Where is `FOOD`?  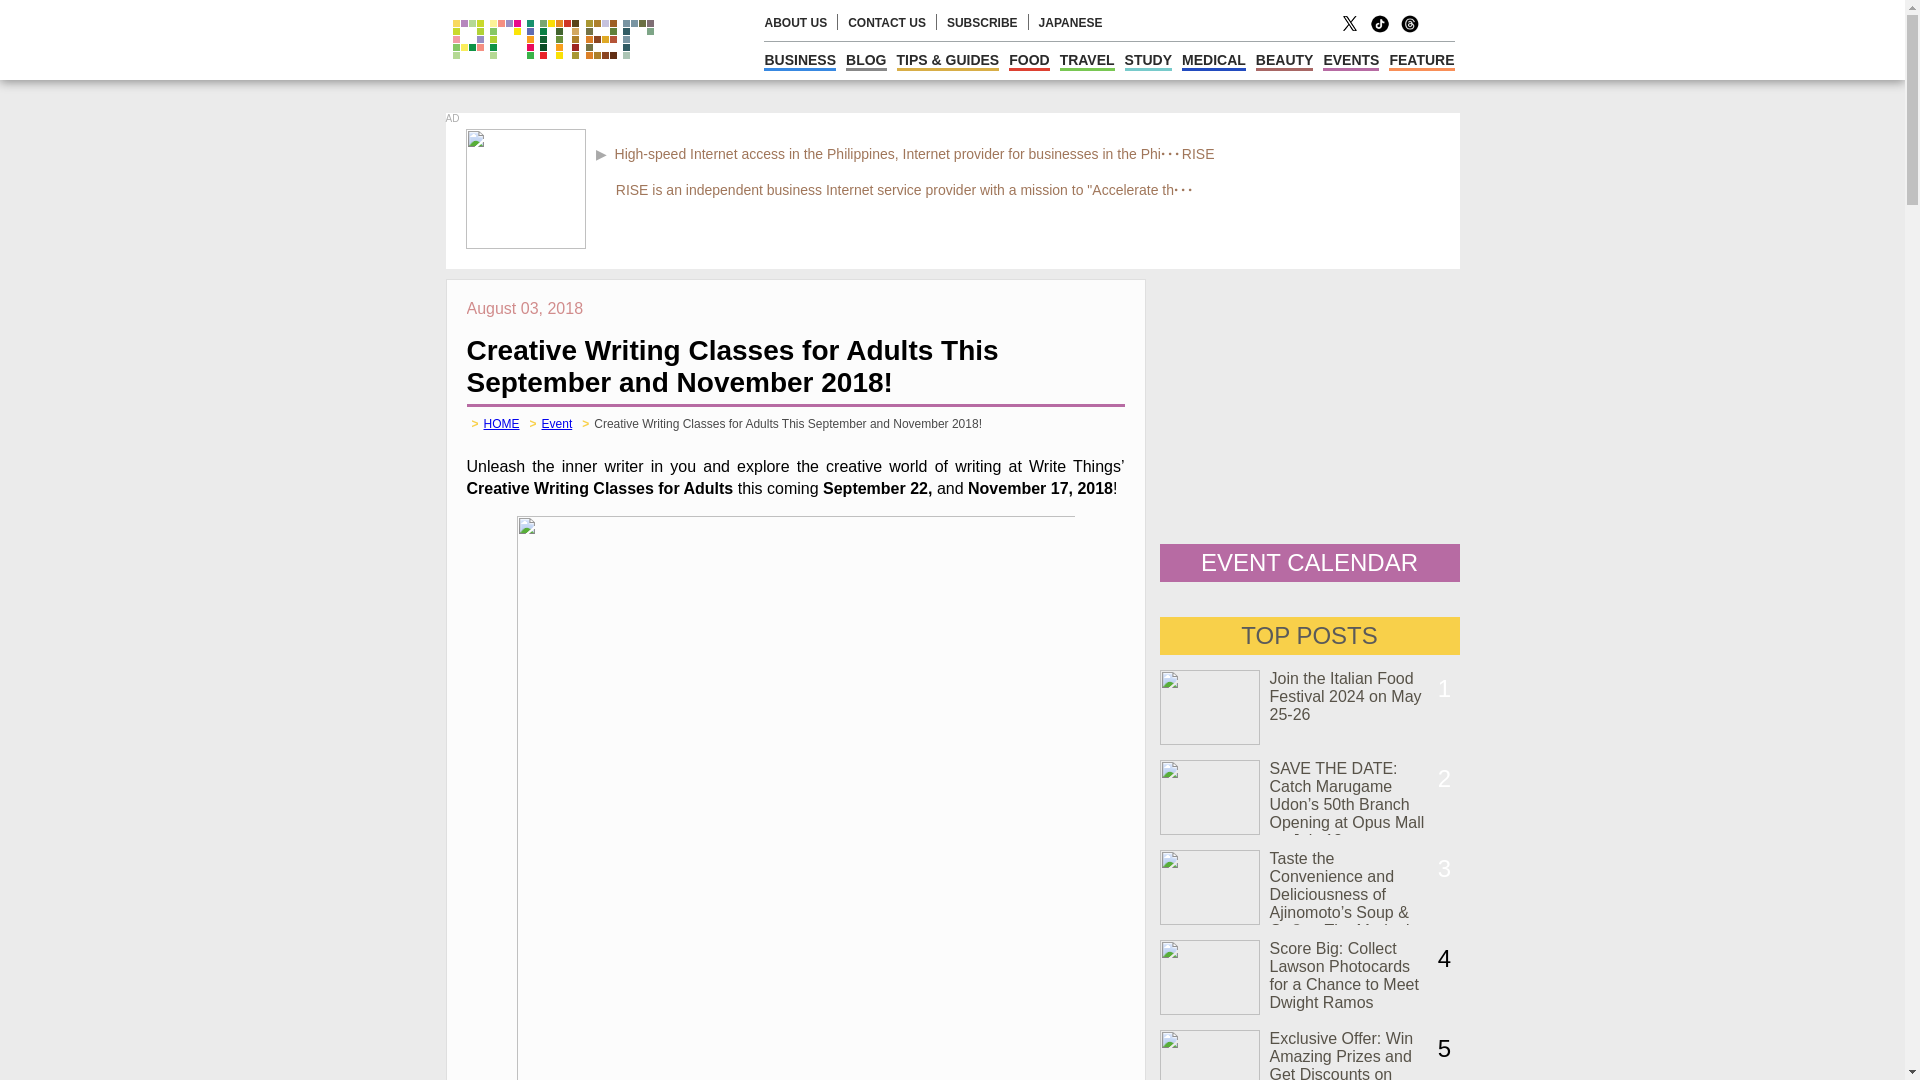 FOOD is located at coordinates (1028, 60).